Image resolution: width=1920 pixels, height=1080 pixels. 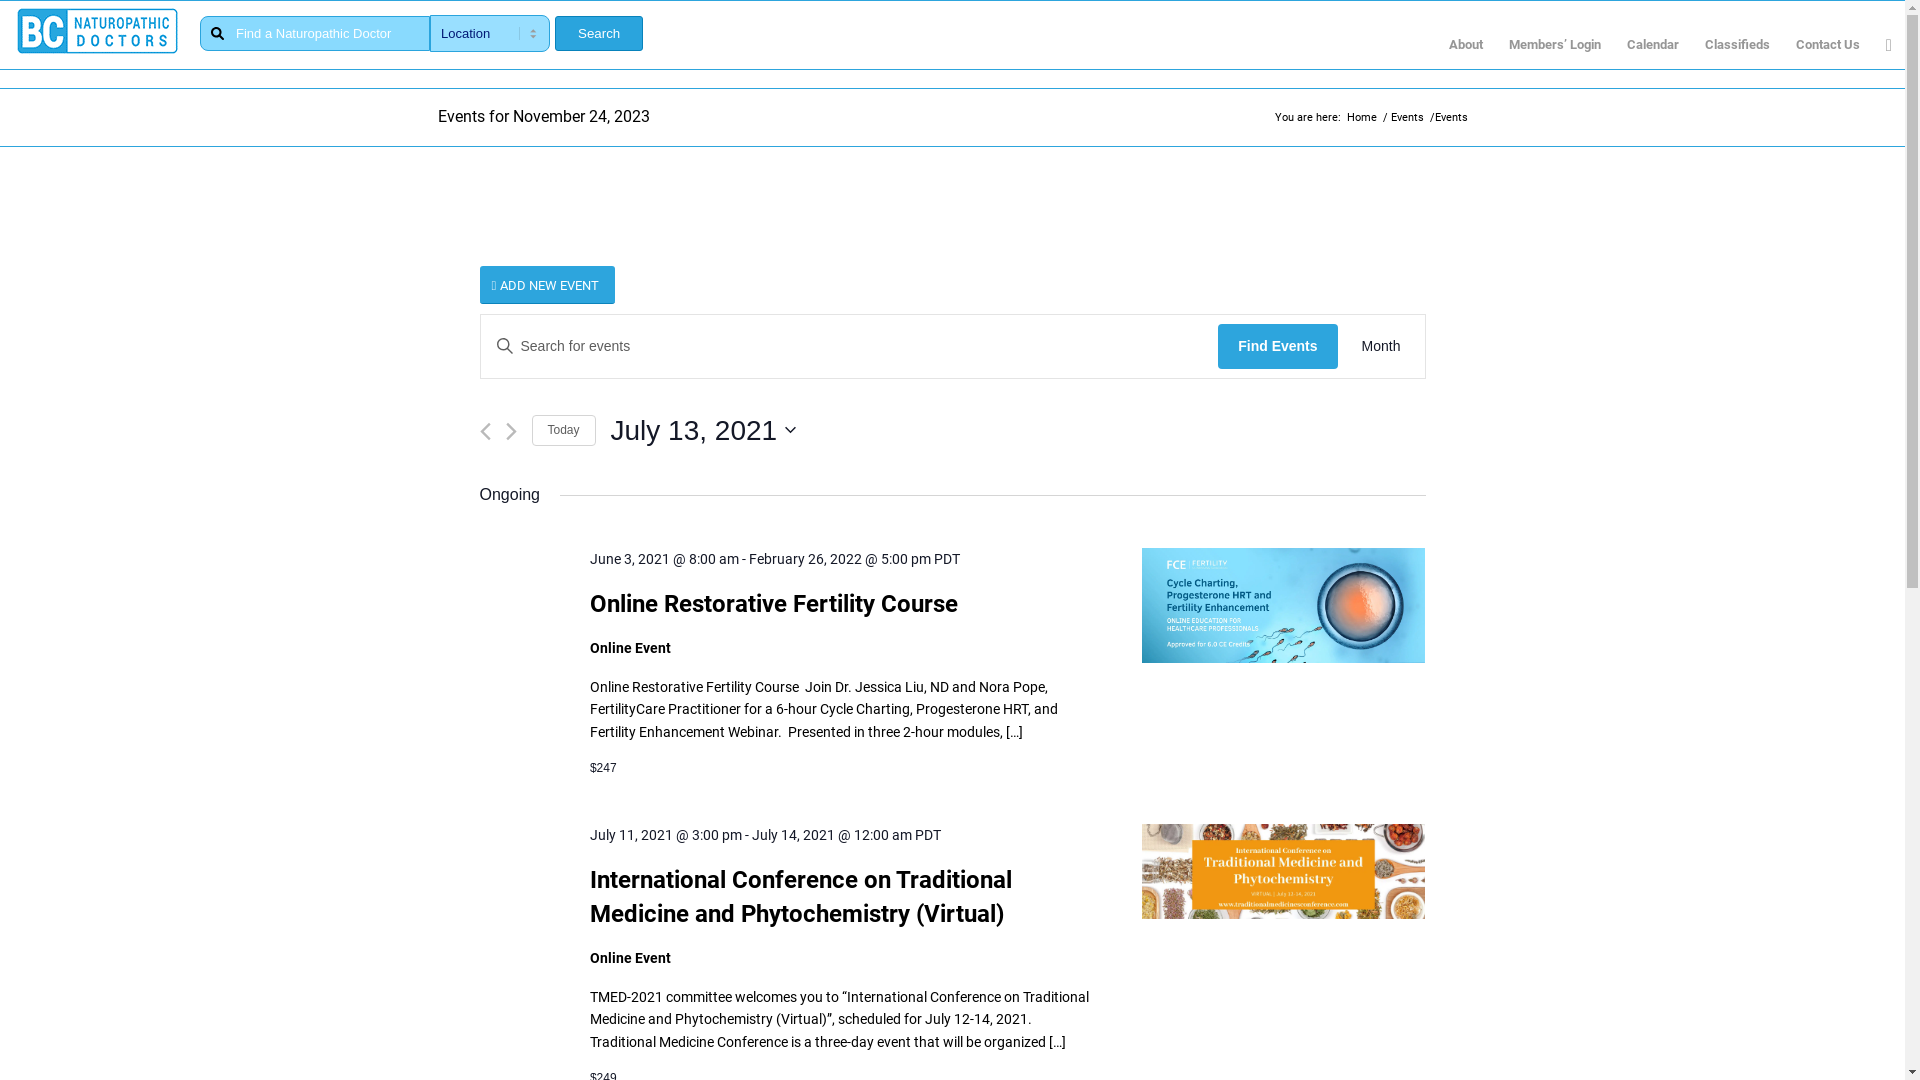 I want to click on Search, so click(x=599, y=34).